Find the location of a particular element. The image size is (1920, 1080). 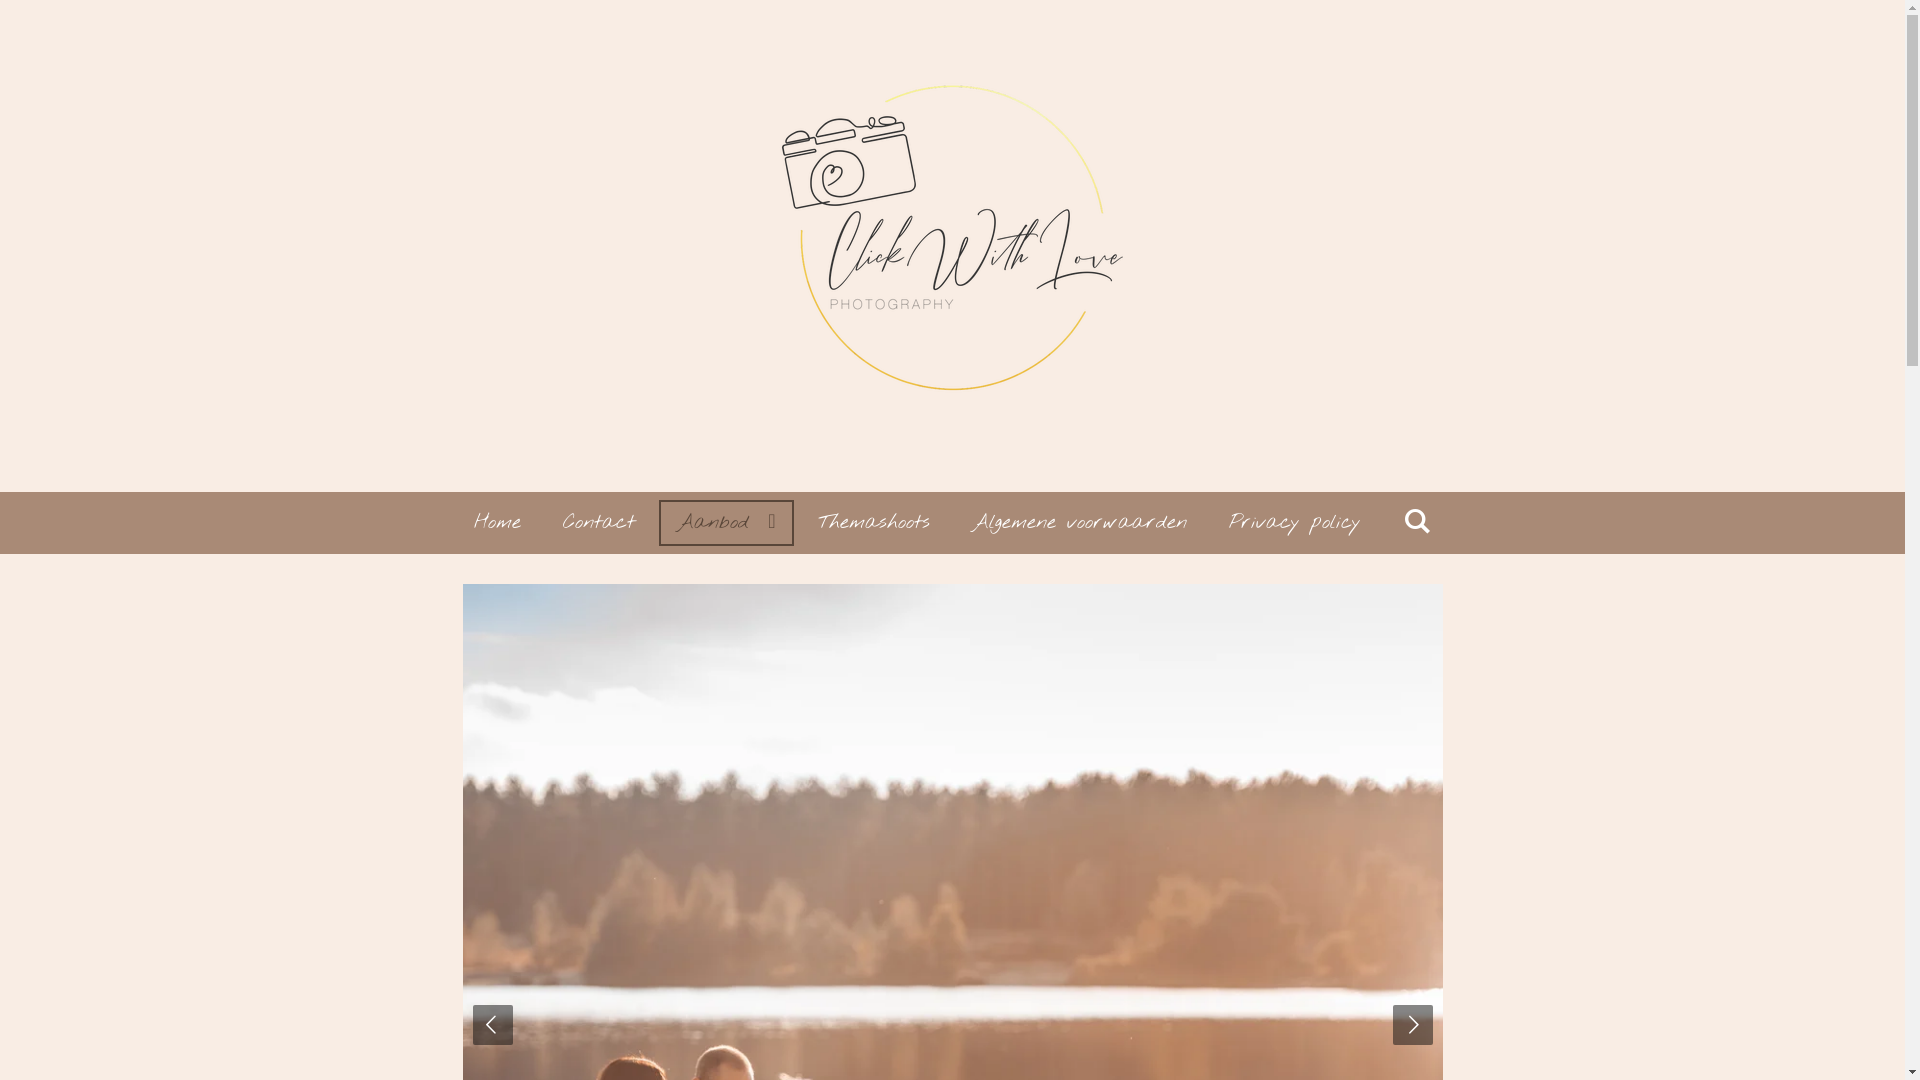

Themashoots is located at coordinates (874, 523).